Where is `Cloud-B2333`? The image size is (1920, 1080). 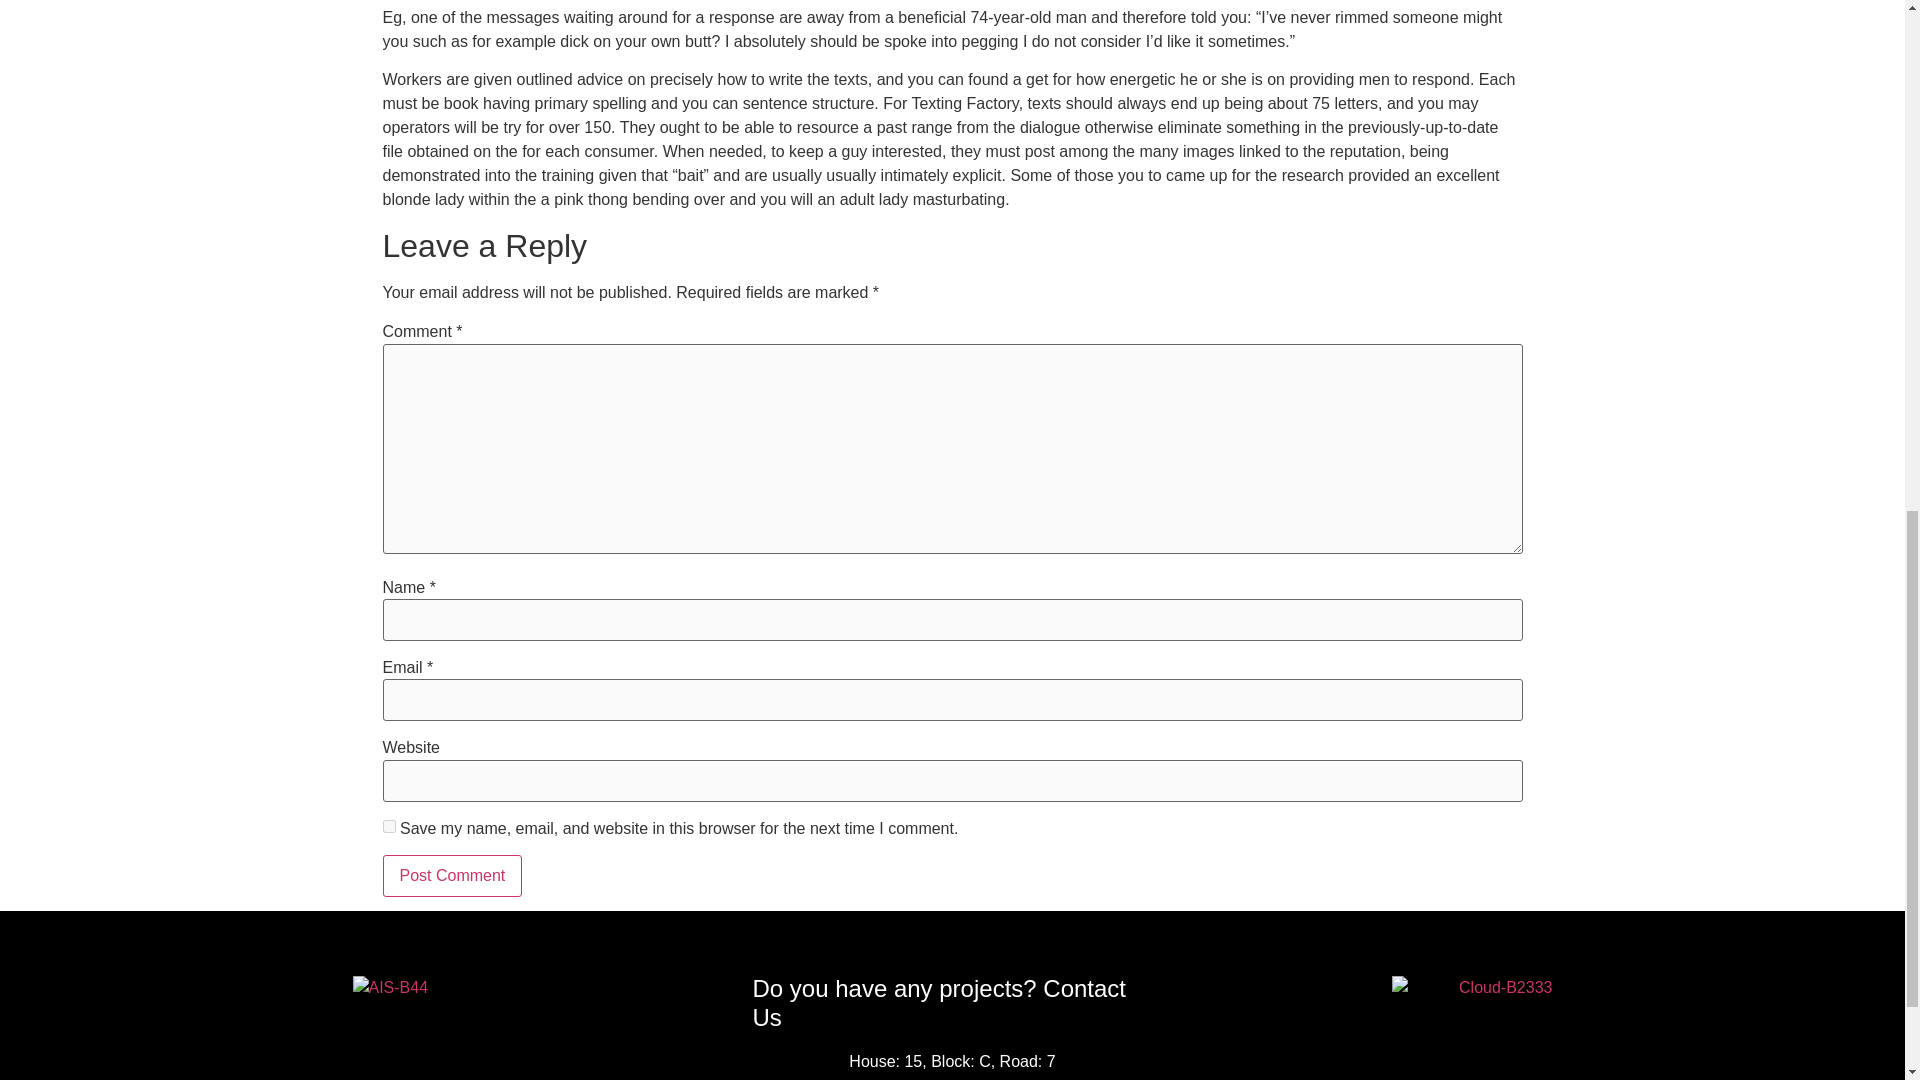 Cloud-B2333 is located at coordinates (1472, 988).